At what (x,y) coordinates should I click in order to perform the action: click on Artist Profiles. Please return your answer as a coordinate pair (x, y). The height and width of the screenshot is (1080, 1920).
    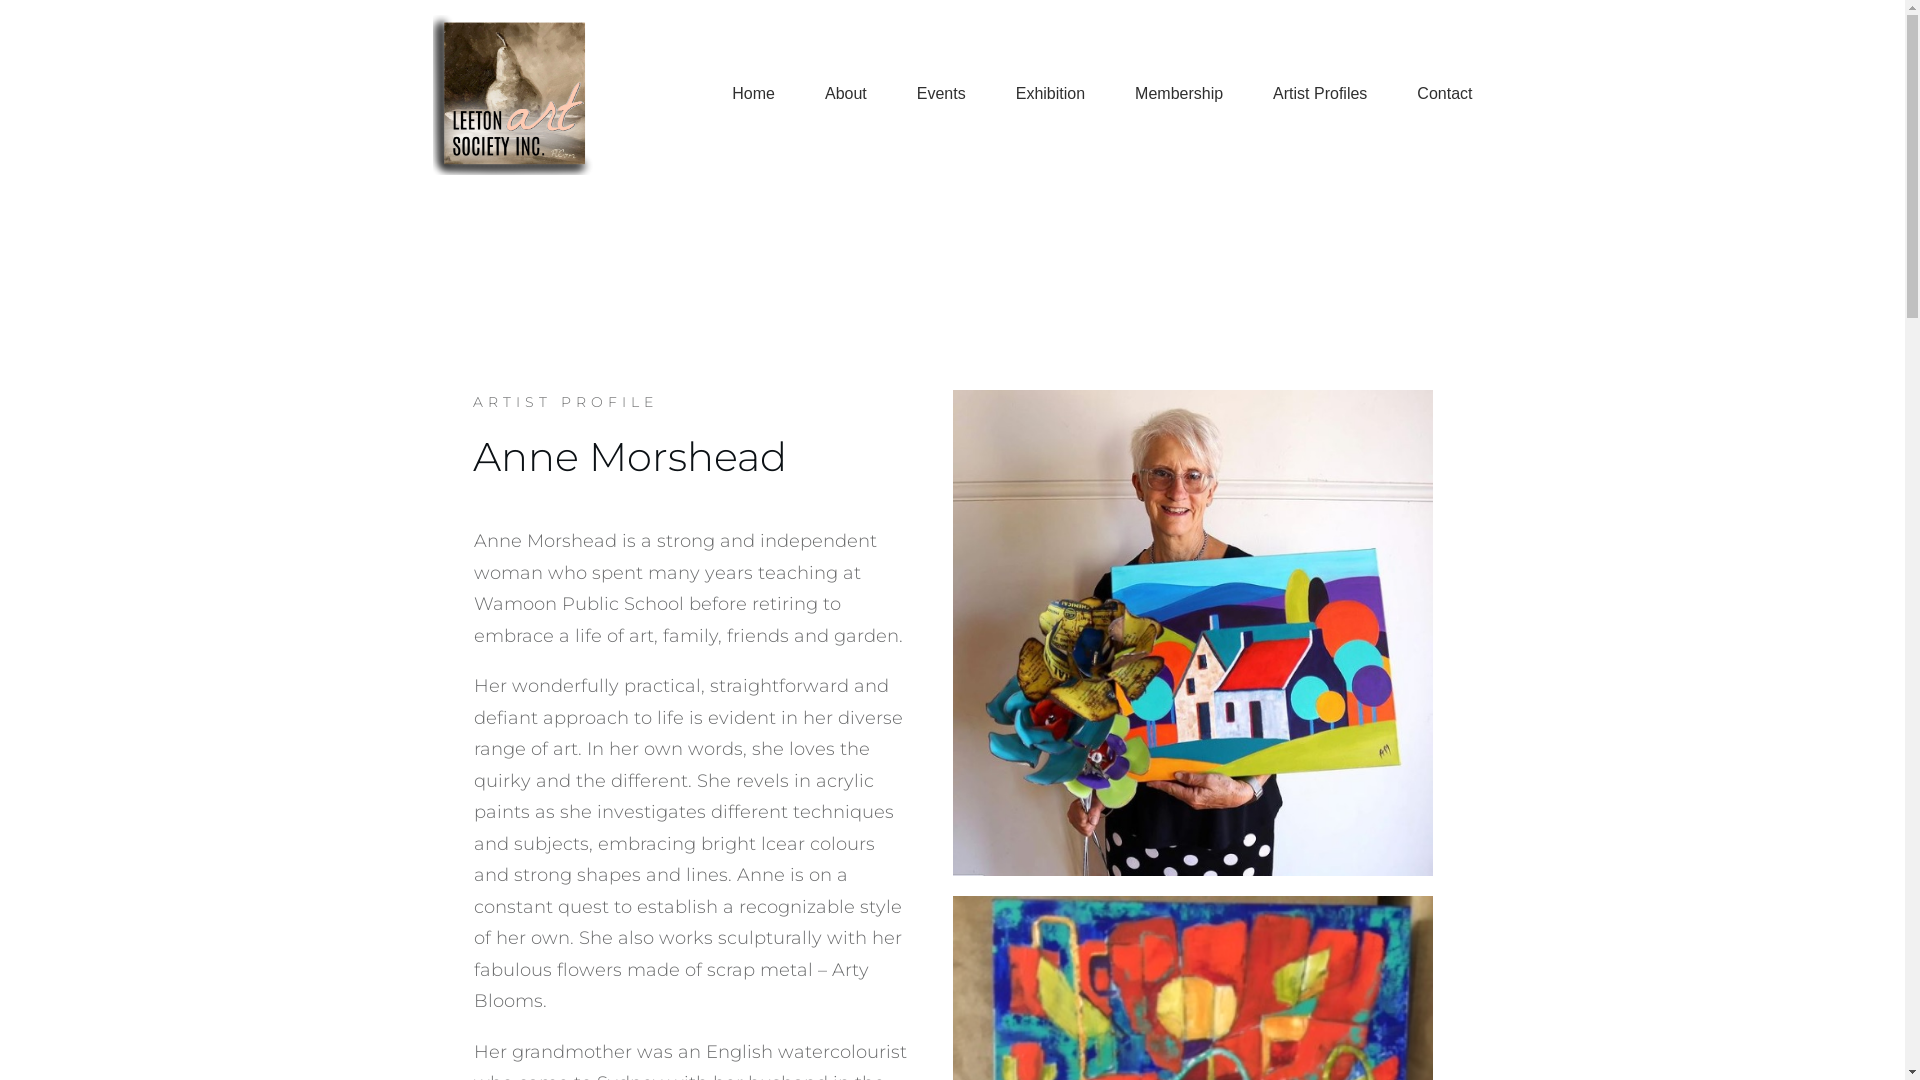
    Looking at the image, I should click on (1320, 94).